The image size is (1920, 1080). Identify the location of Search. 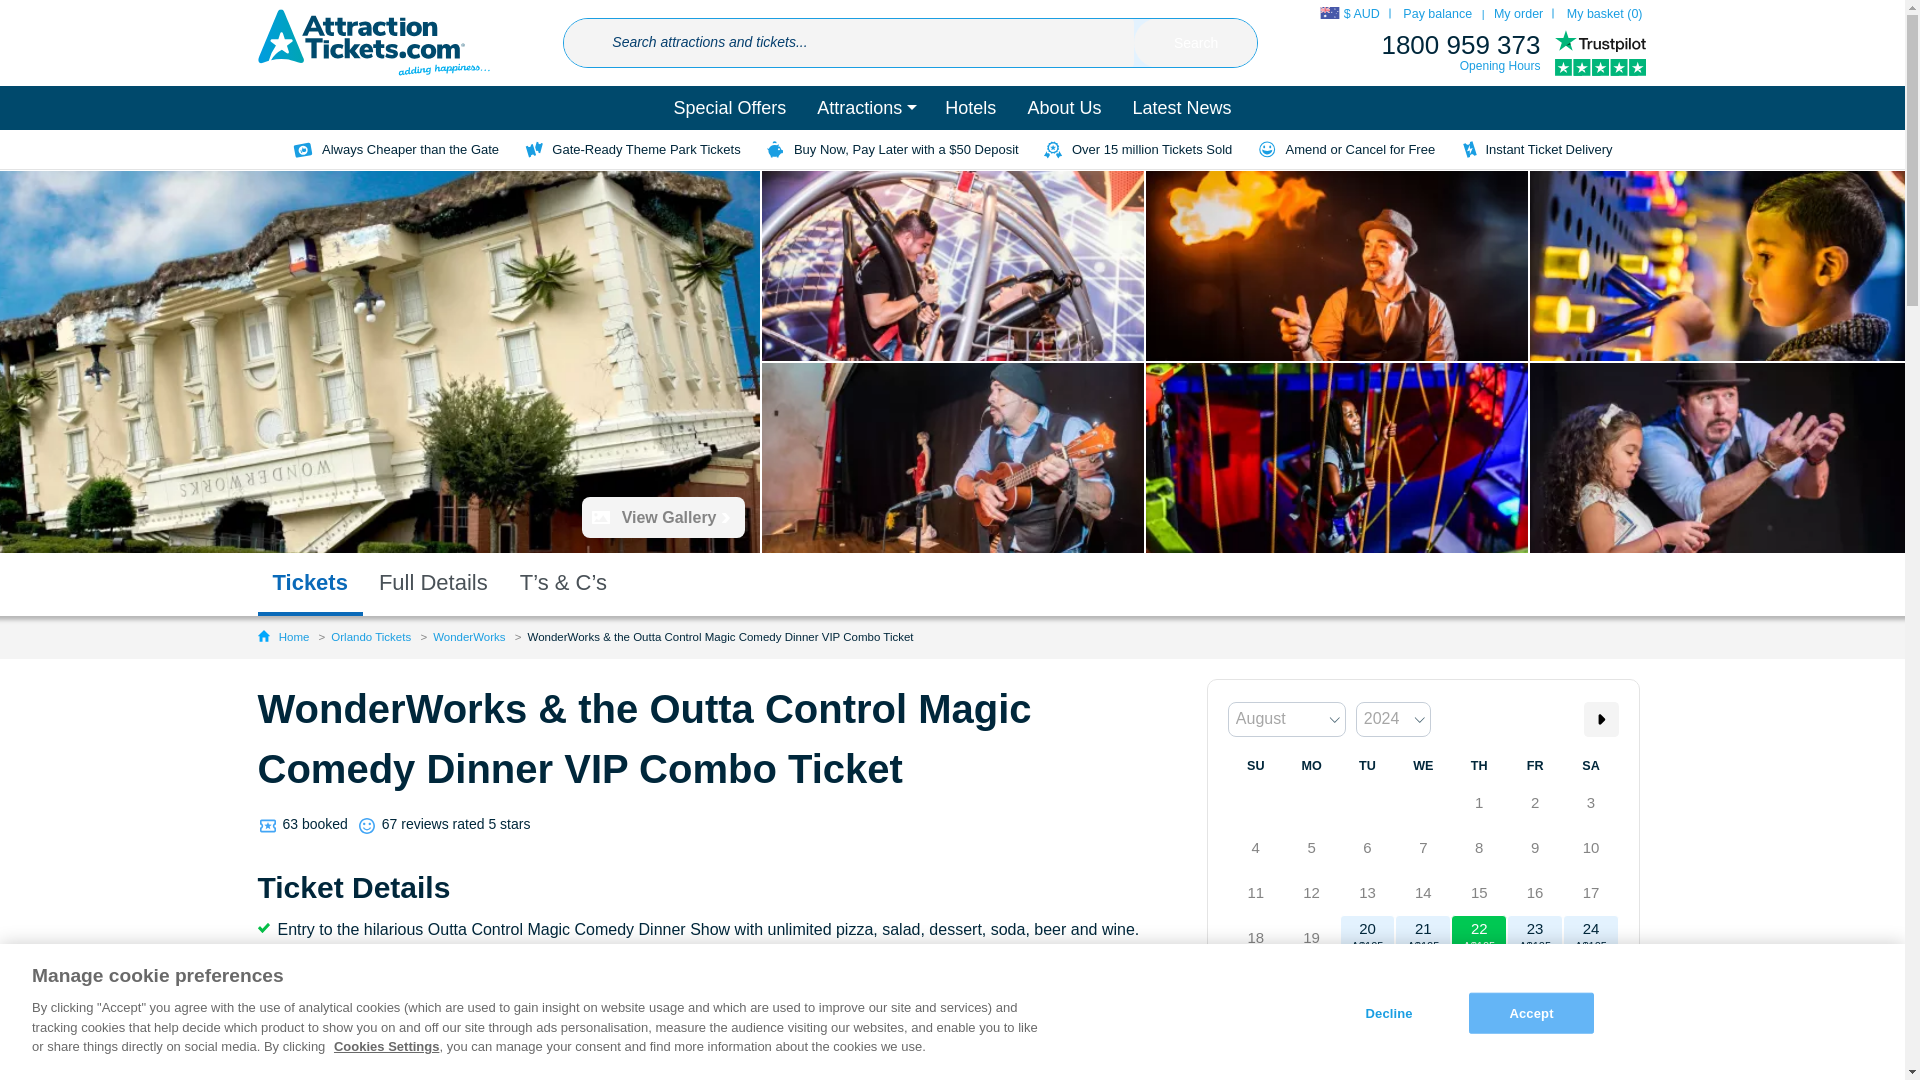
(1196, 43).